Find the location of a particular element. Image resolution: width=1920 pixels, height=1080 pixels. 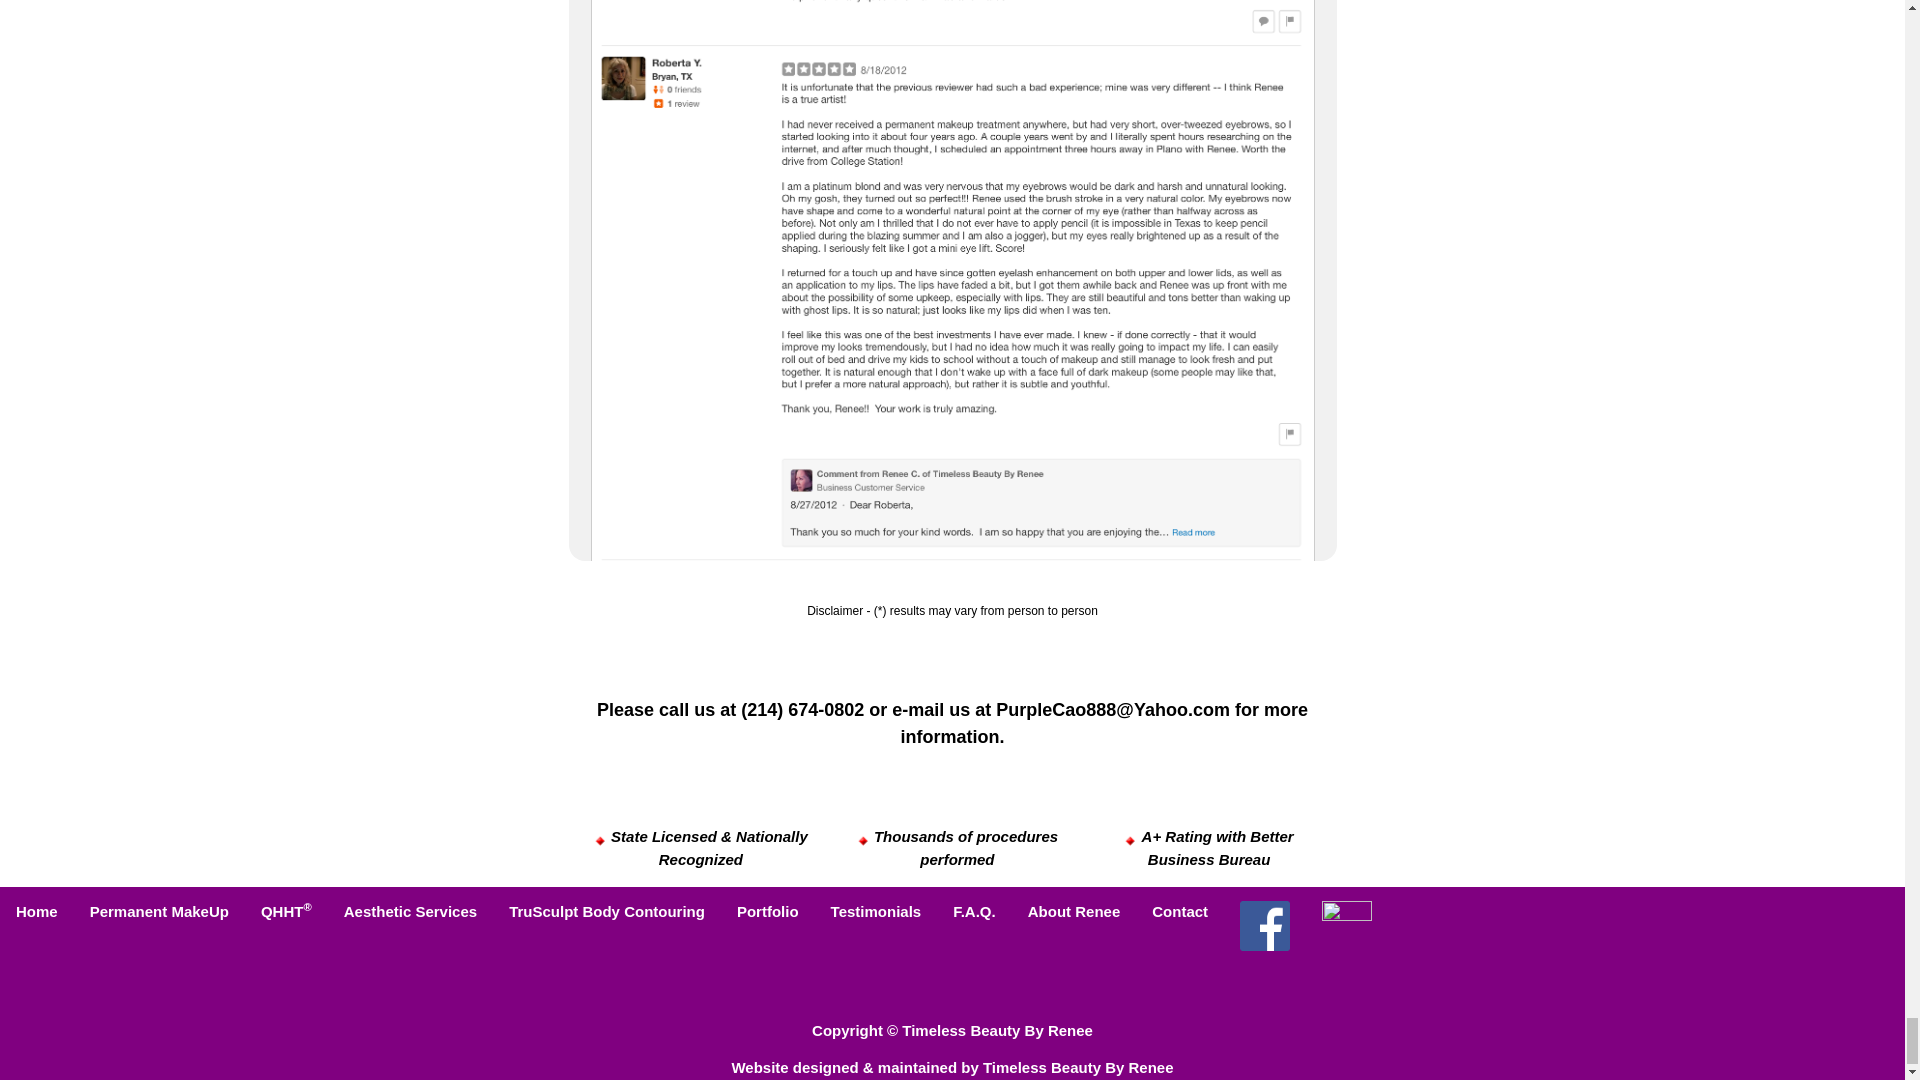

Portfolio is located at coordinates (768, 912).